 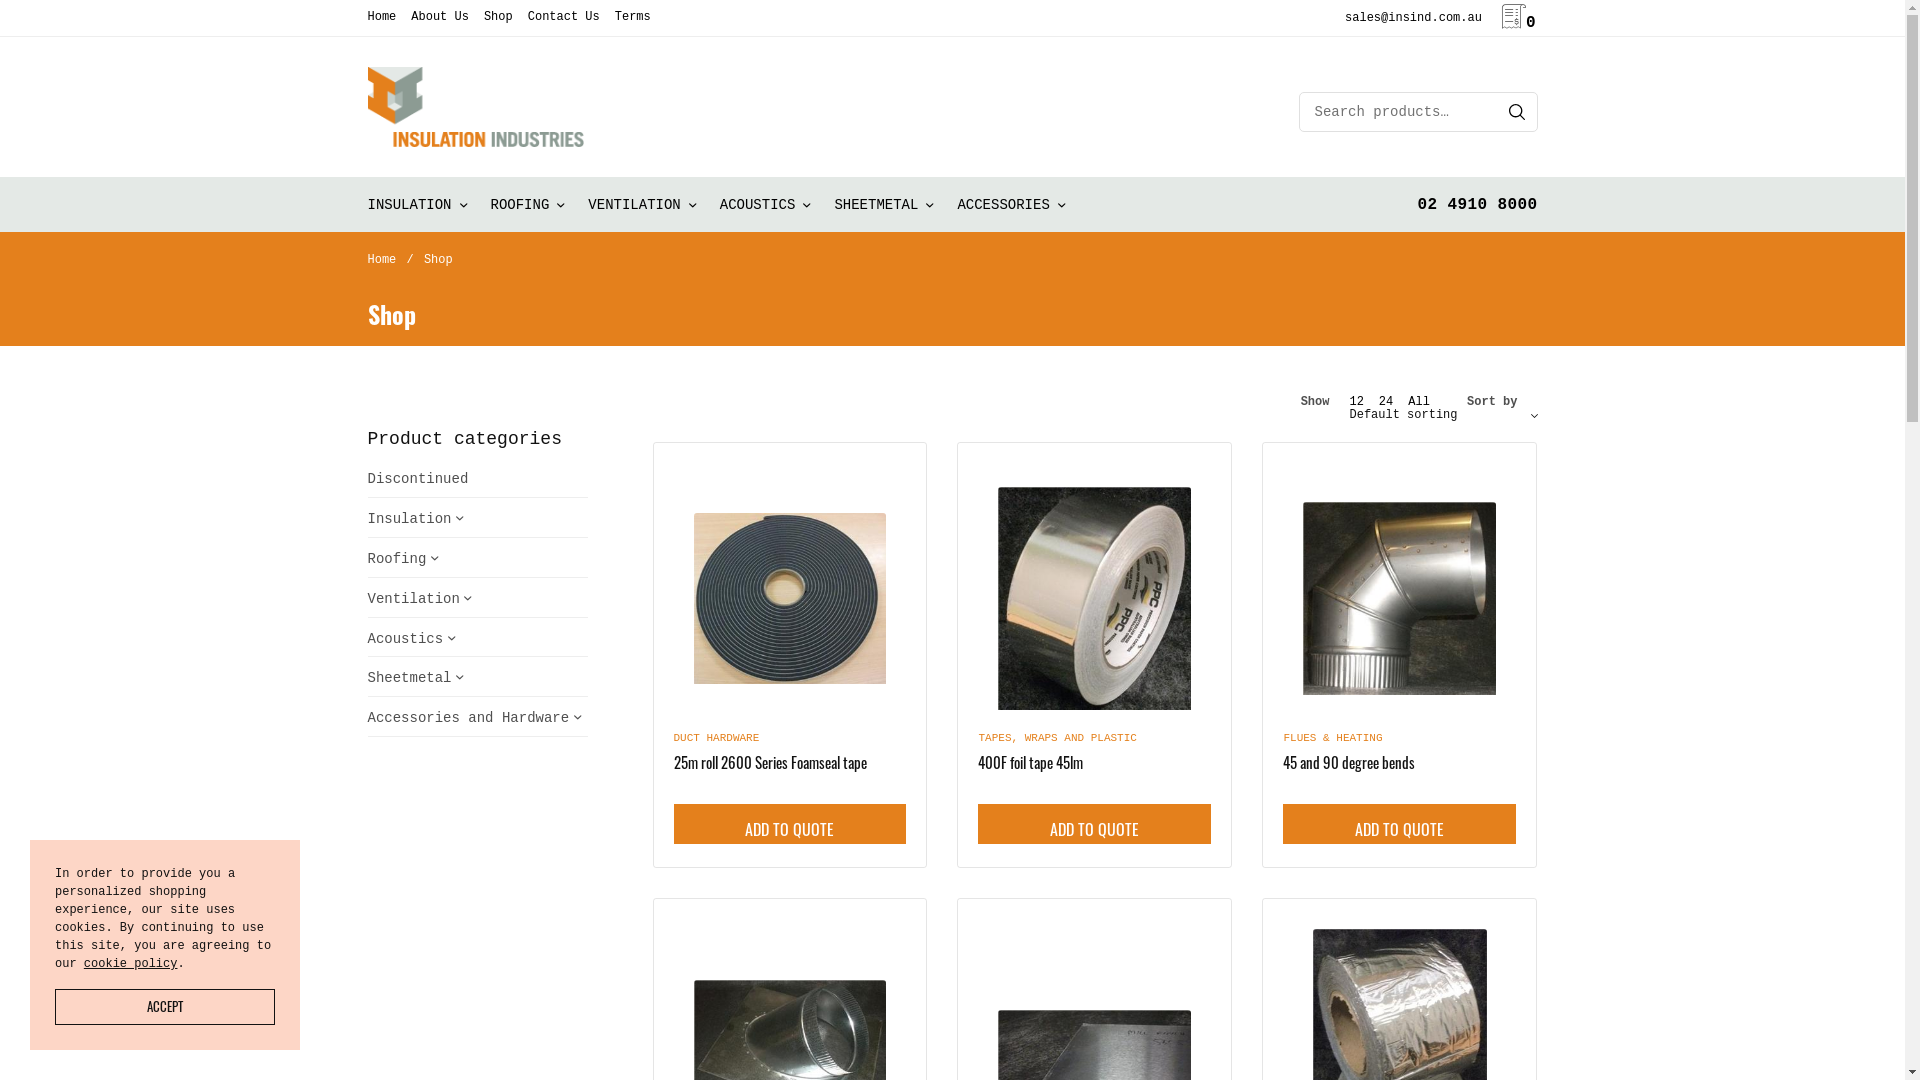 What do you see at coordinates (770, 762) in the screenshot?
I see `25m roll 2600 Series Foamseal tape` at bounding box center [770, 762].